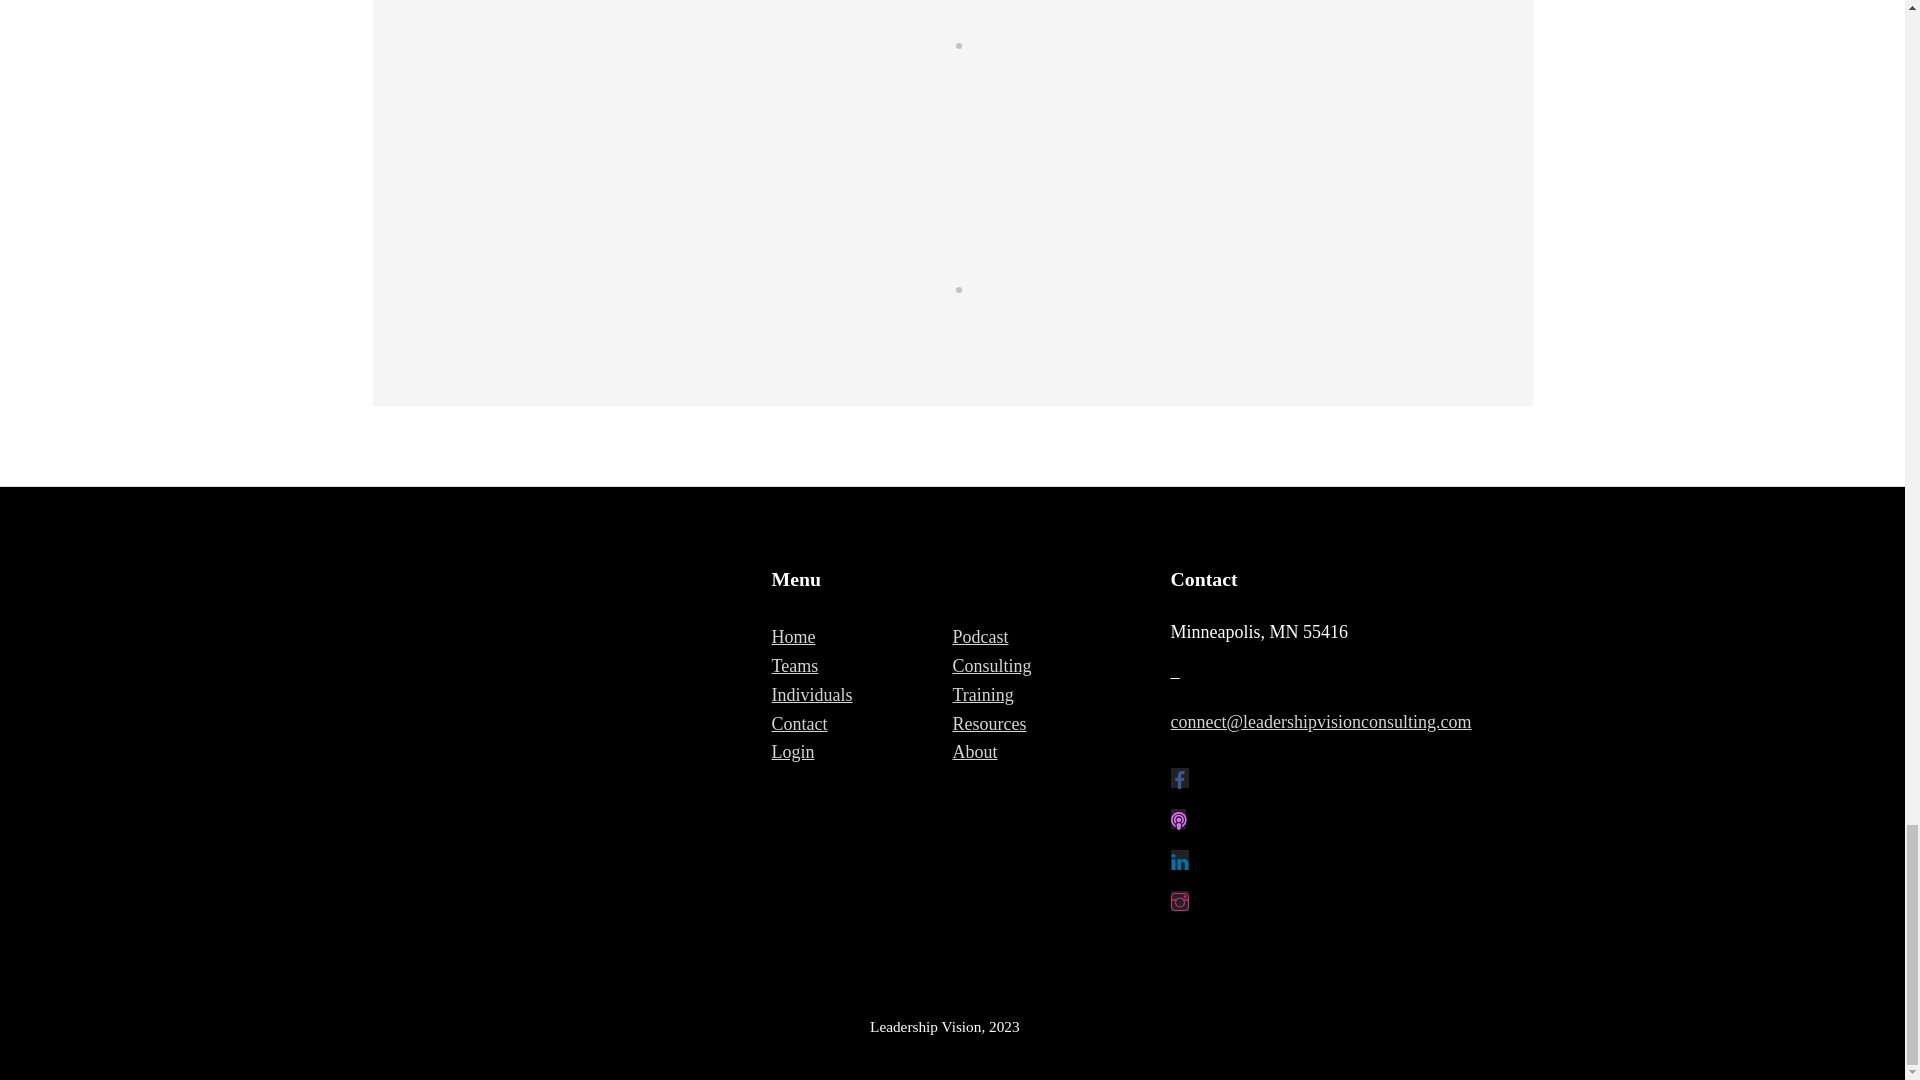 The image size is (1920, 1080). Describe the element at coordinates (982, 694) in the screenshot. I see `Training` at that location.